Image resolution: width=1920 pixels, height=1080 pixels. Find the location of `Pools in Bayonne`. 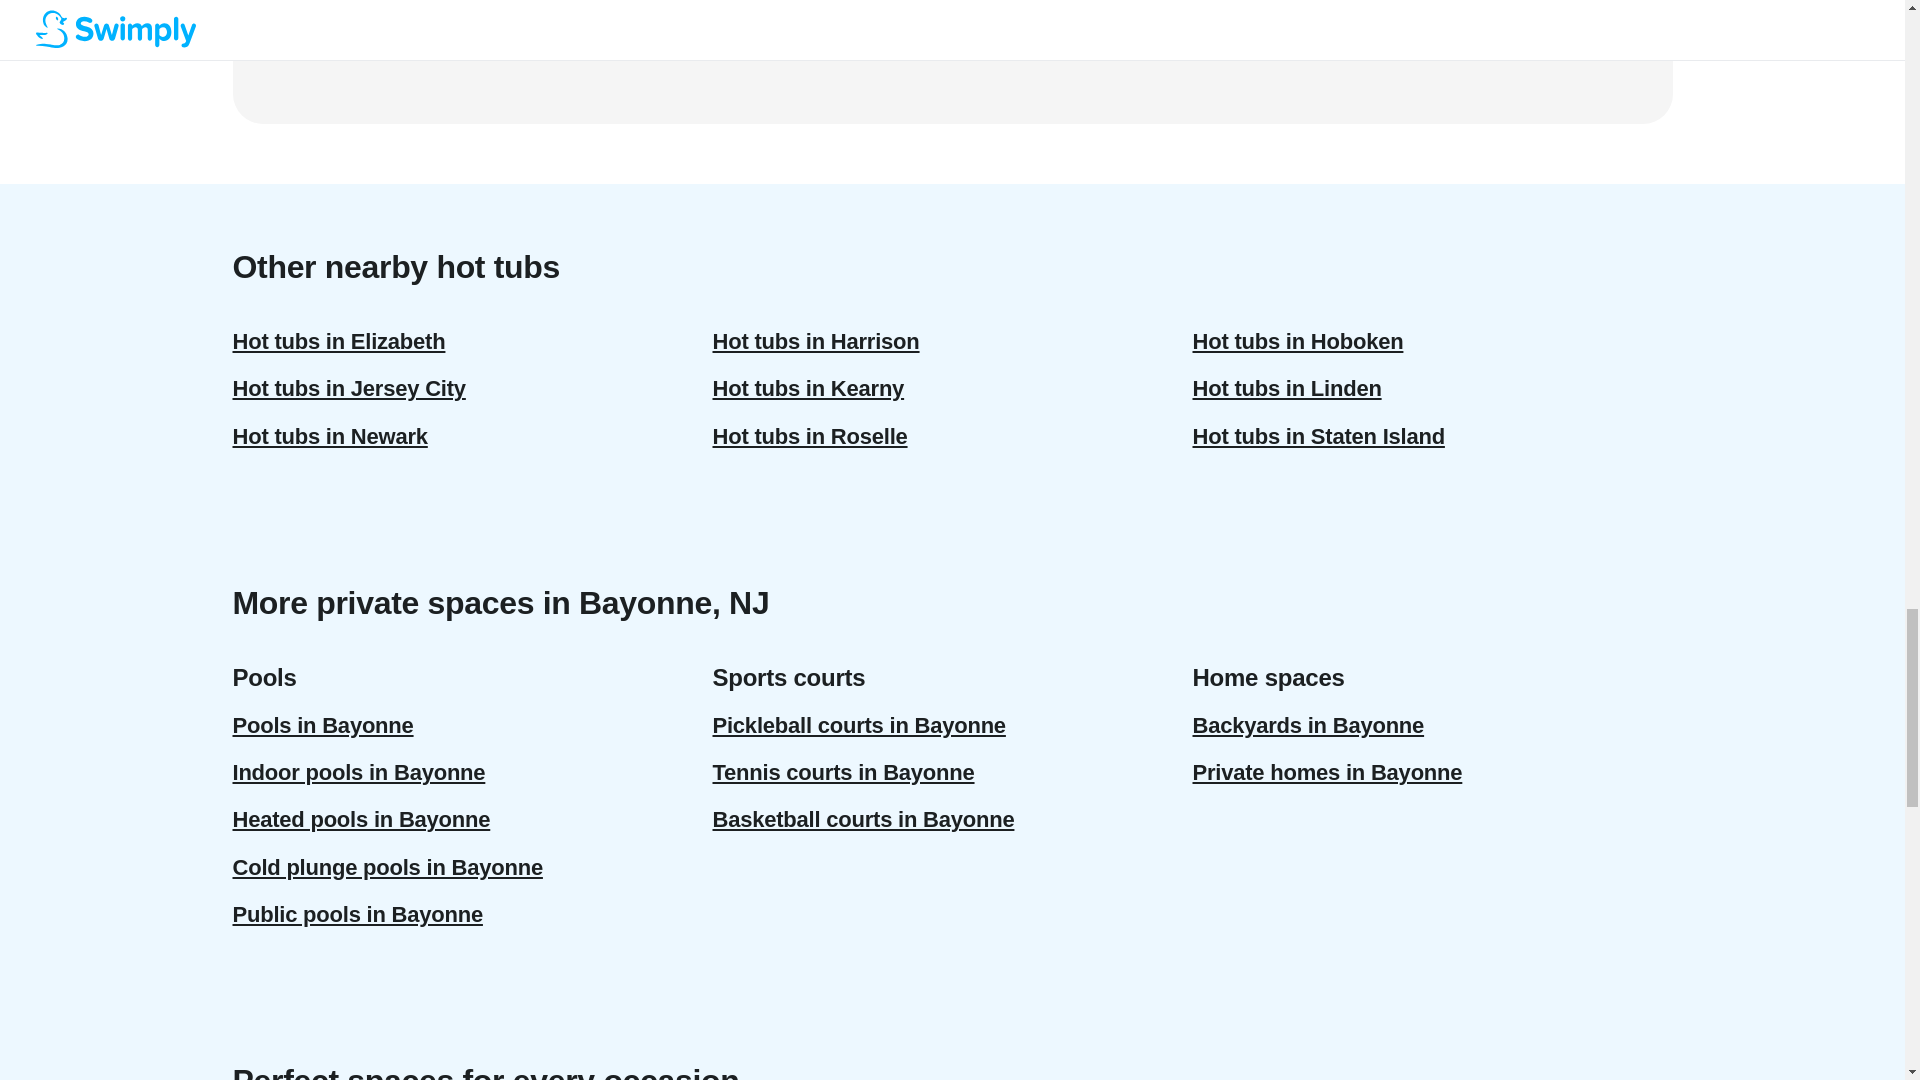

Pools in Bayonne is located at coordinates (472, 726).